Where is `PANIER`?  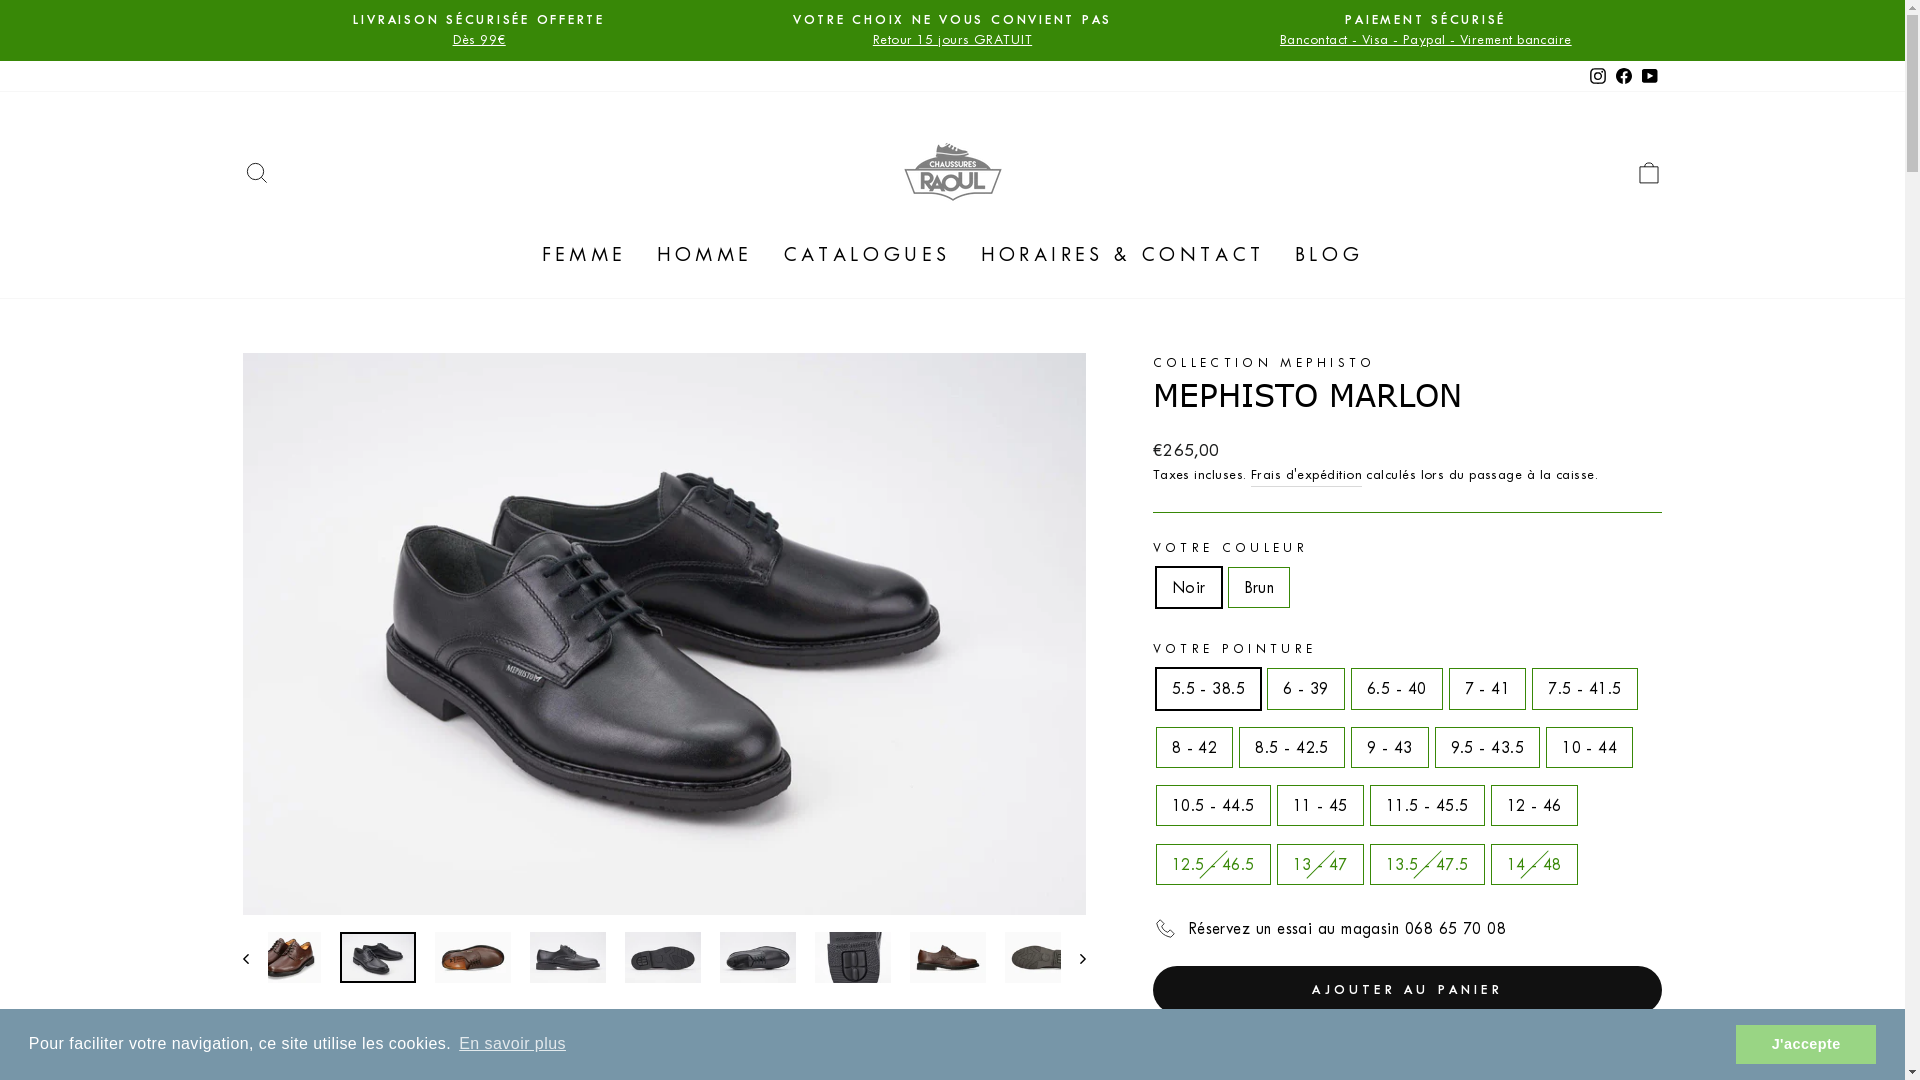
PANIER is located at coordinates (1648, 172).